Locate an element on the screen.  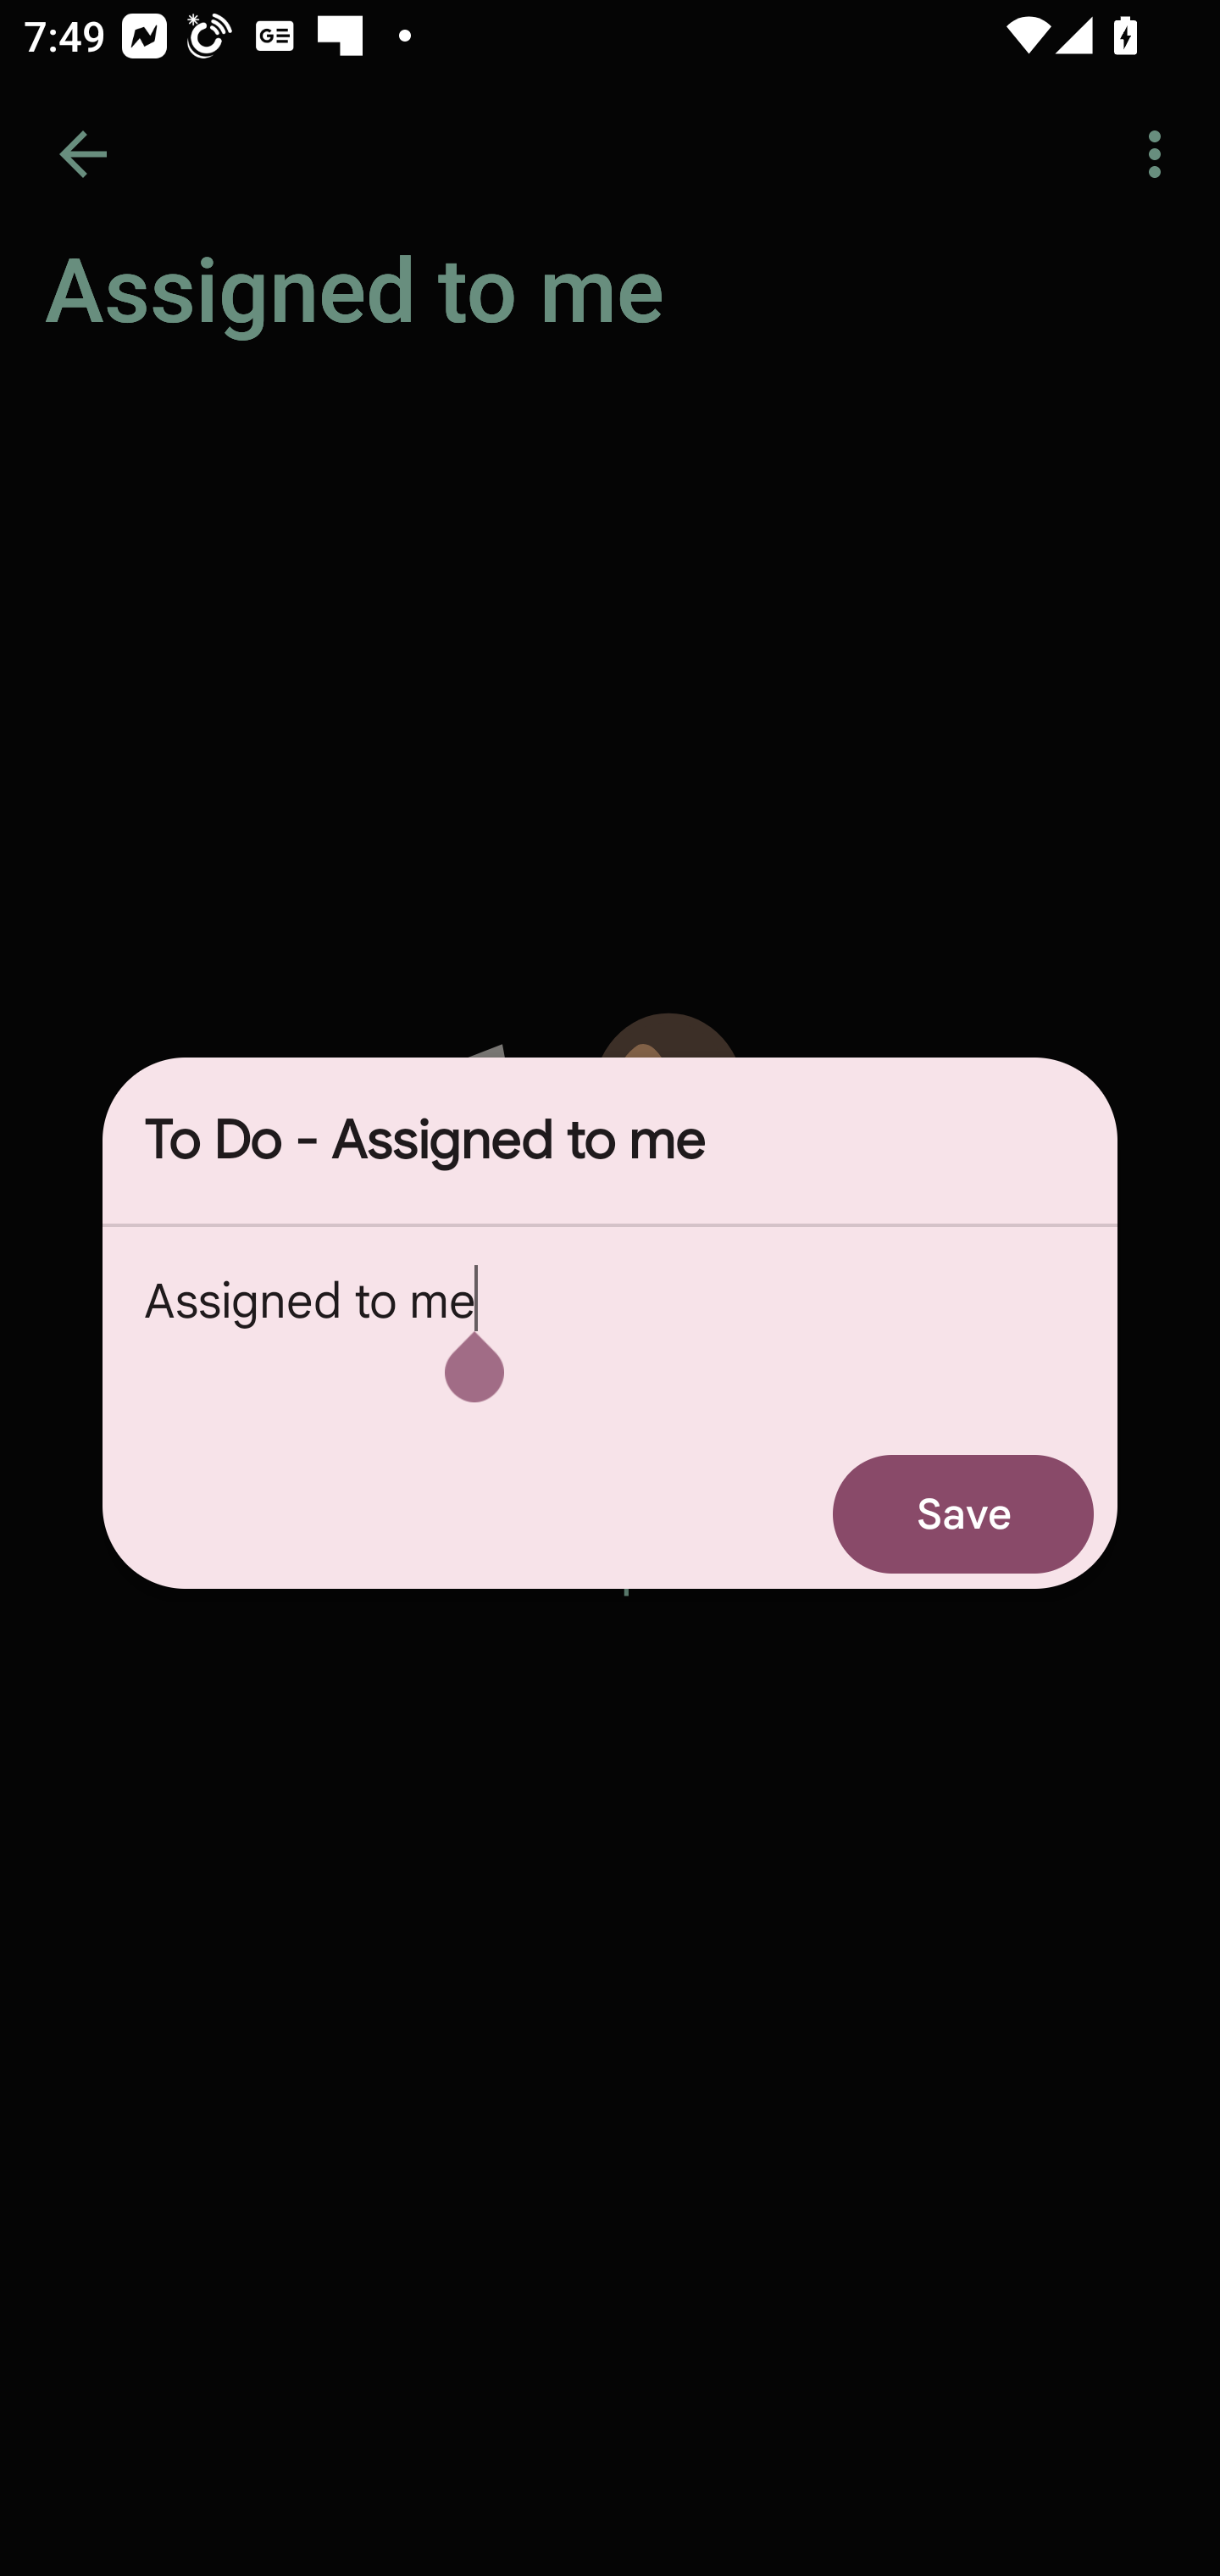
Assigned to me
 is located at coordinates (610, 1333).